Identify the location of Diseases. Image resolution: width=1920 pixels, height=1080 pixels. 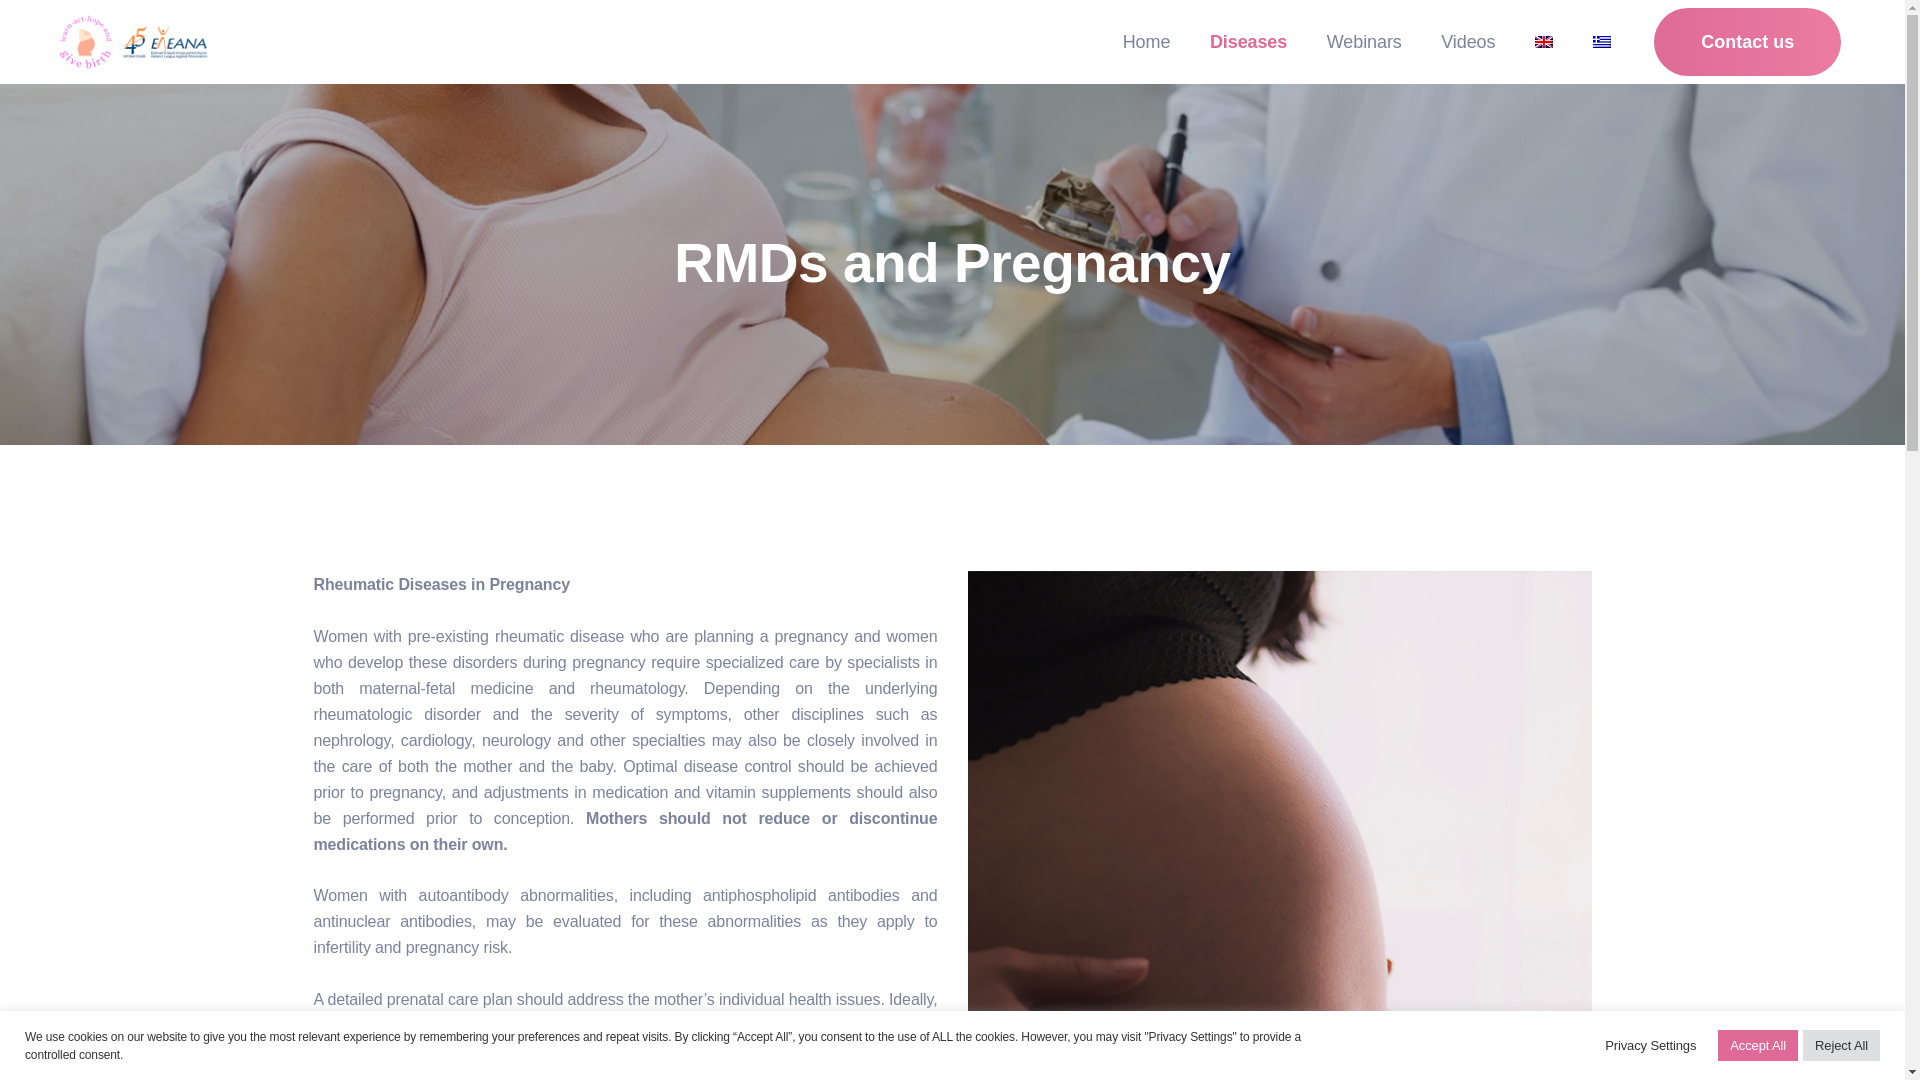
(1248, 42).